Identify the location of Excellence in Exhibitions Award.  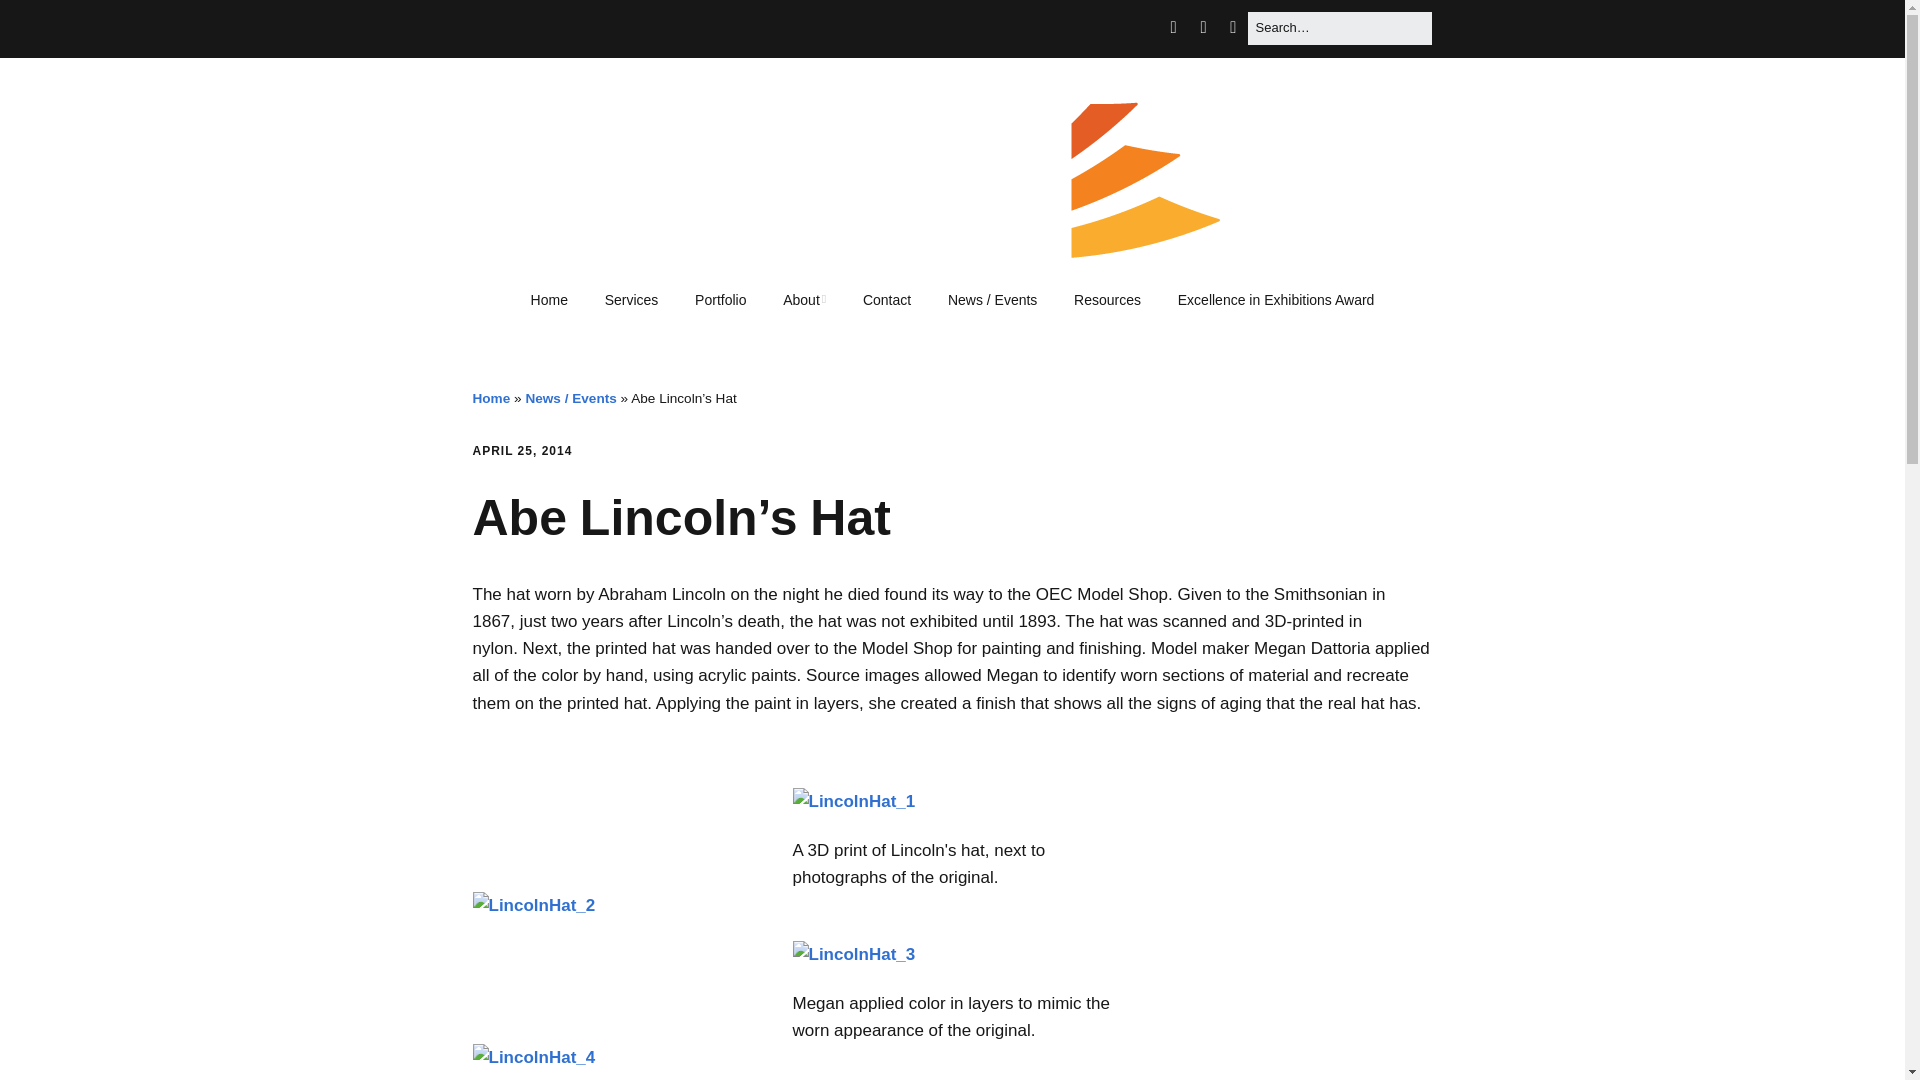
(1276, 300).